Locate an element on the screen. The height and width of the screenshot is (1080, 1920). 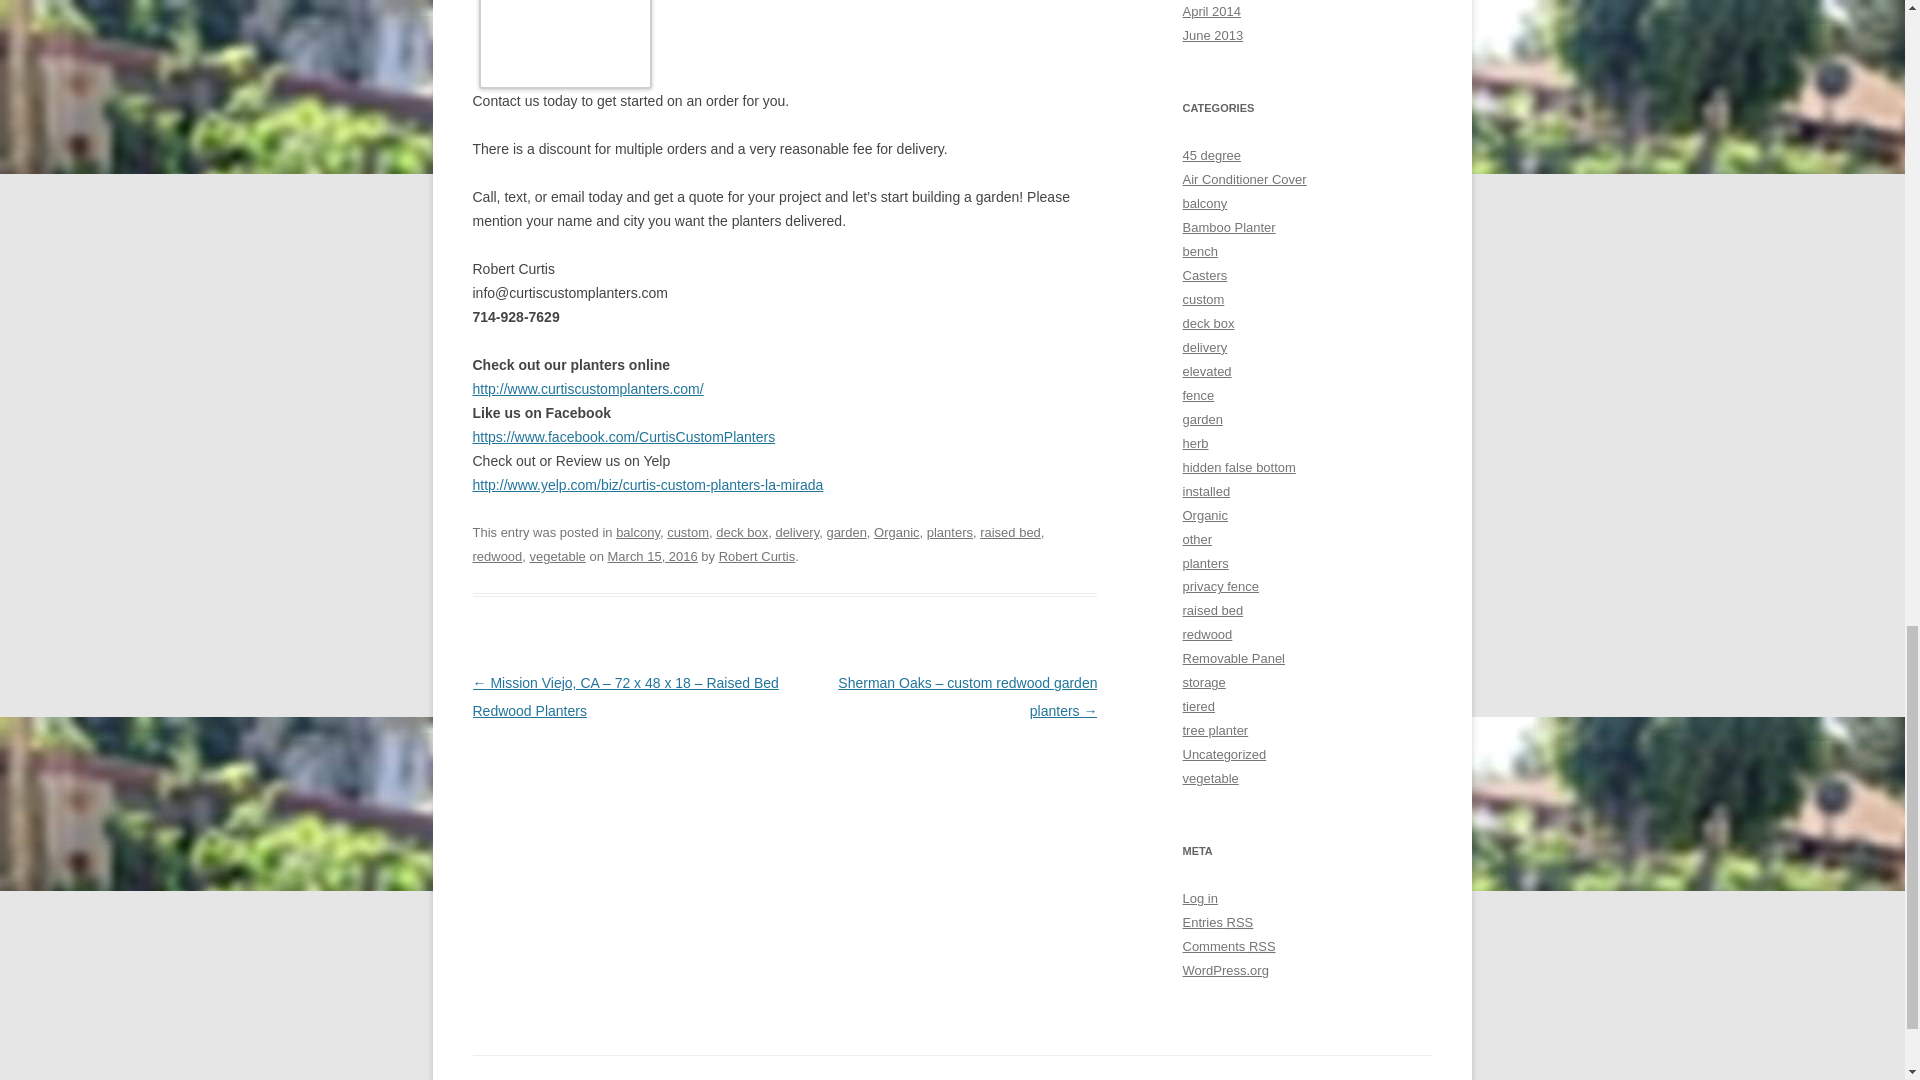
View all posts by Robert Curtis is located at coordinates (757, 556).